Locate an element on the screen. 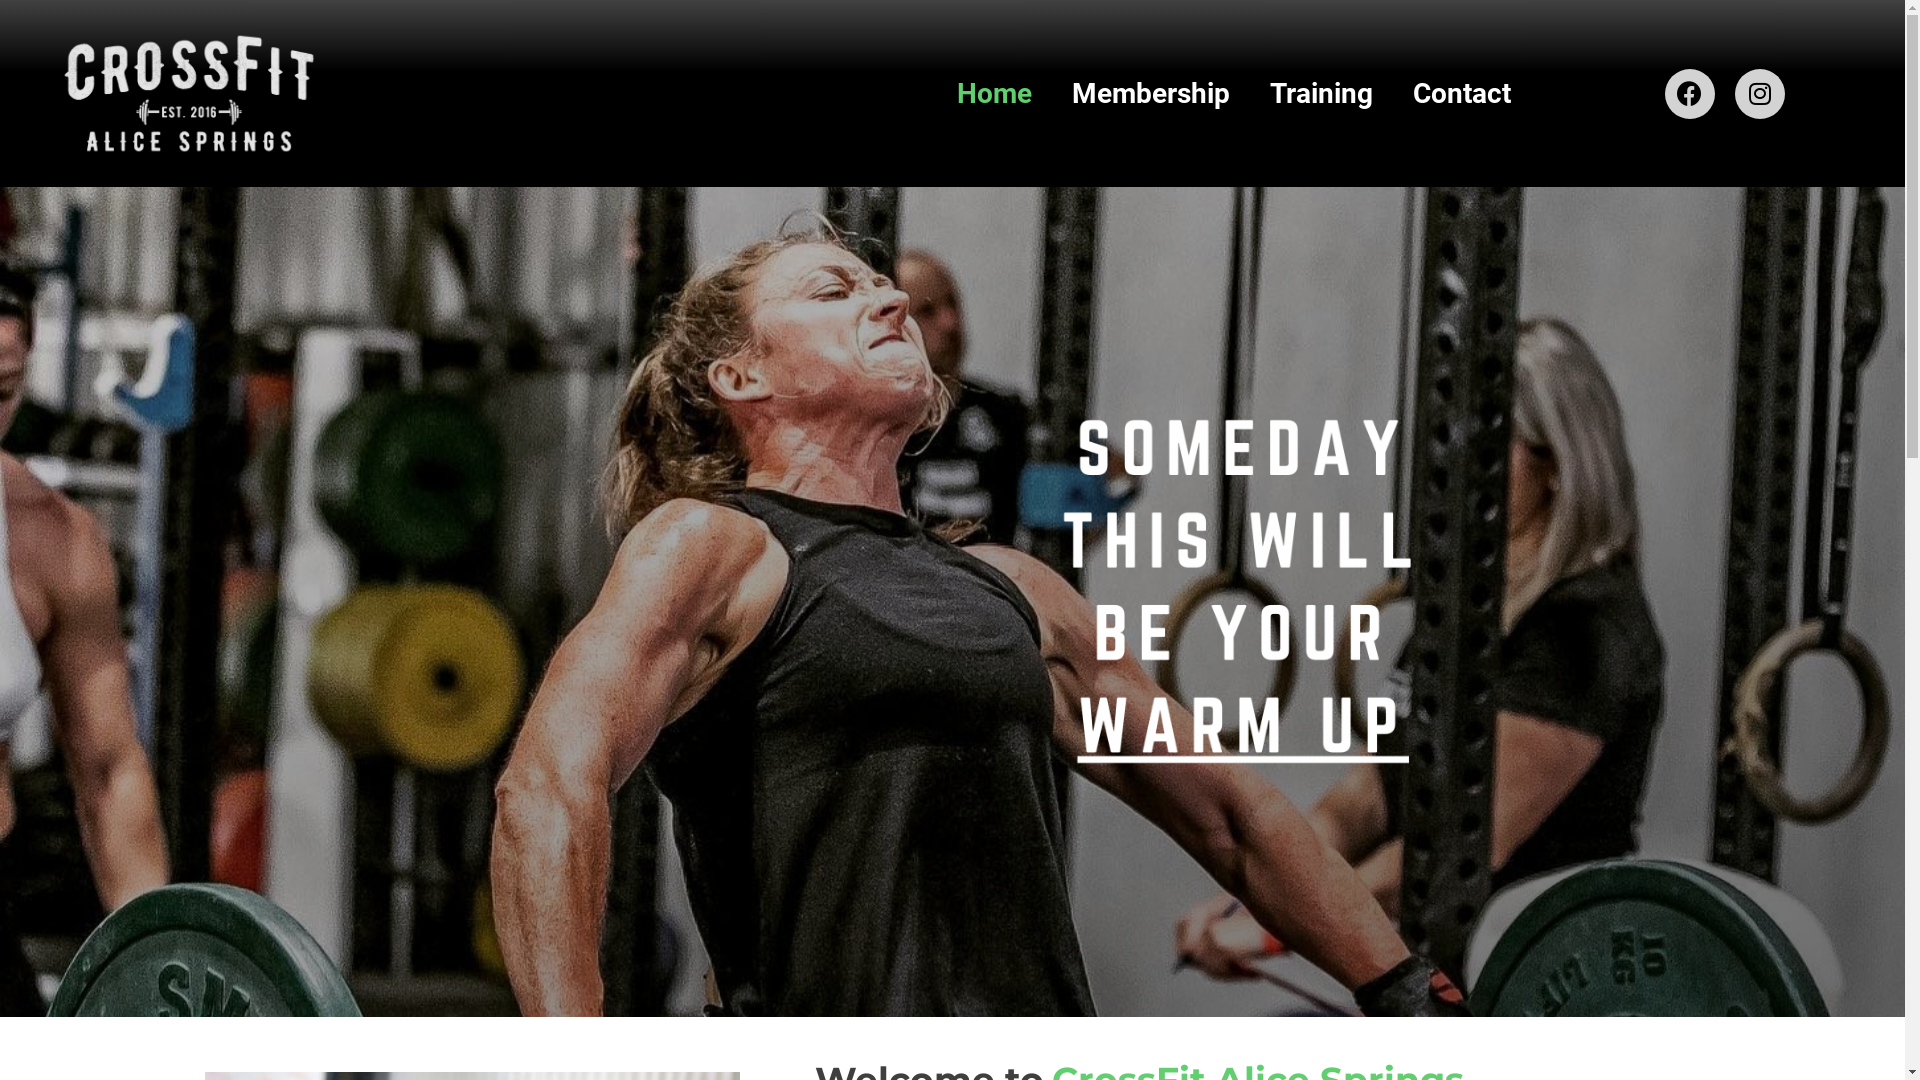  Contact is located at coordinates (1462, 94).